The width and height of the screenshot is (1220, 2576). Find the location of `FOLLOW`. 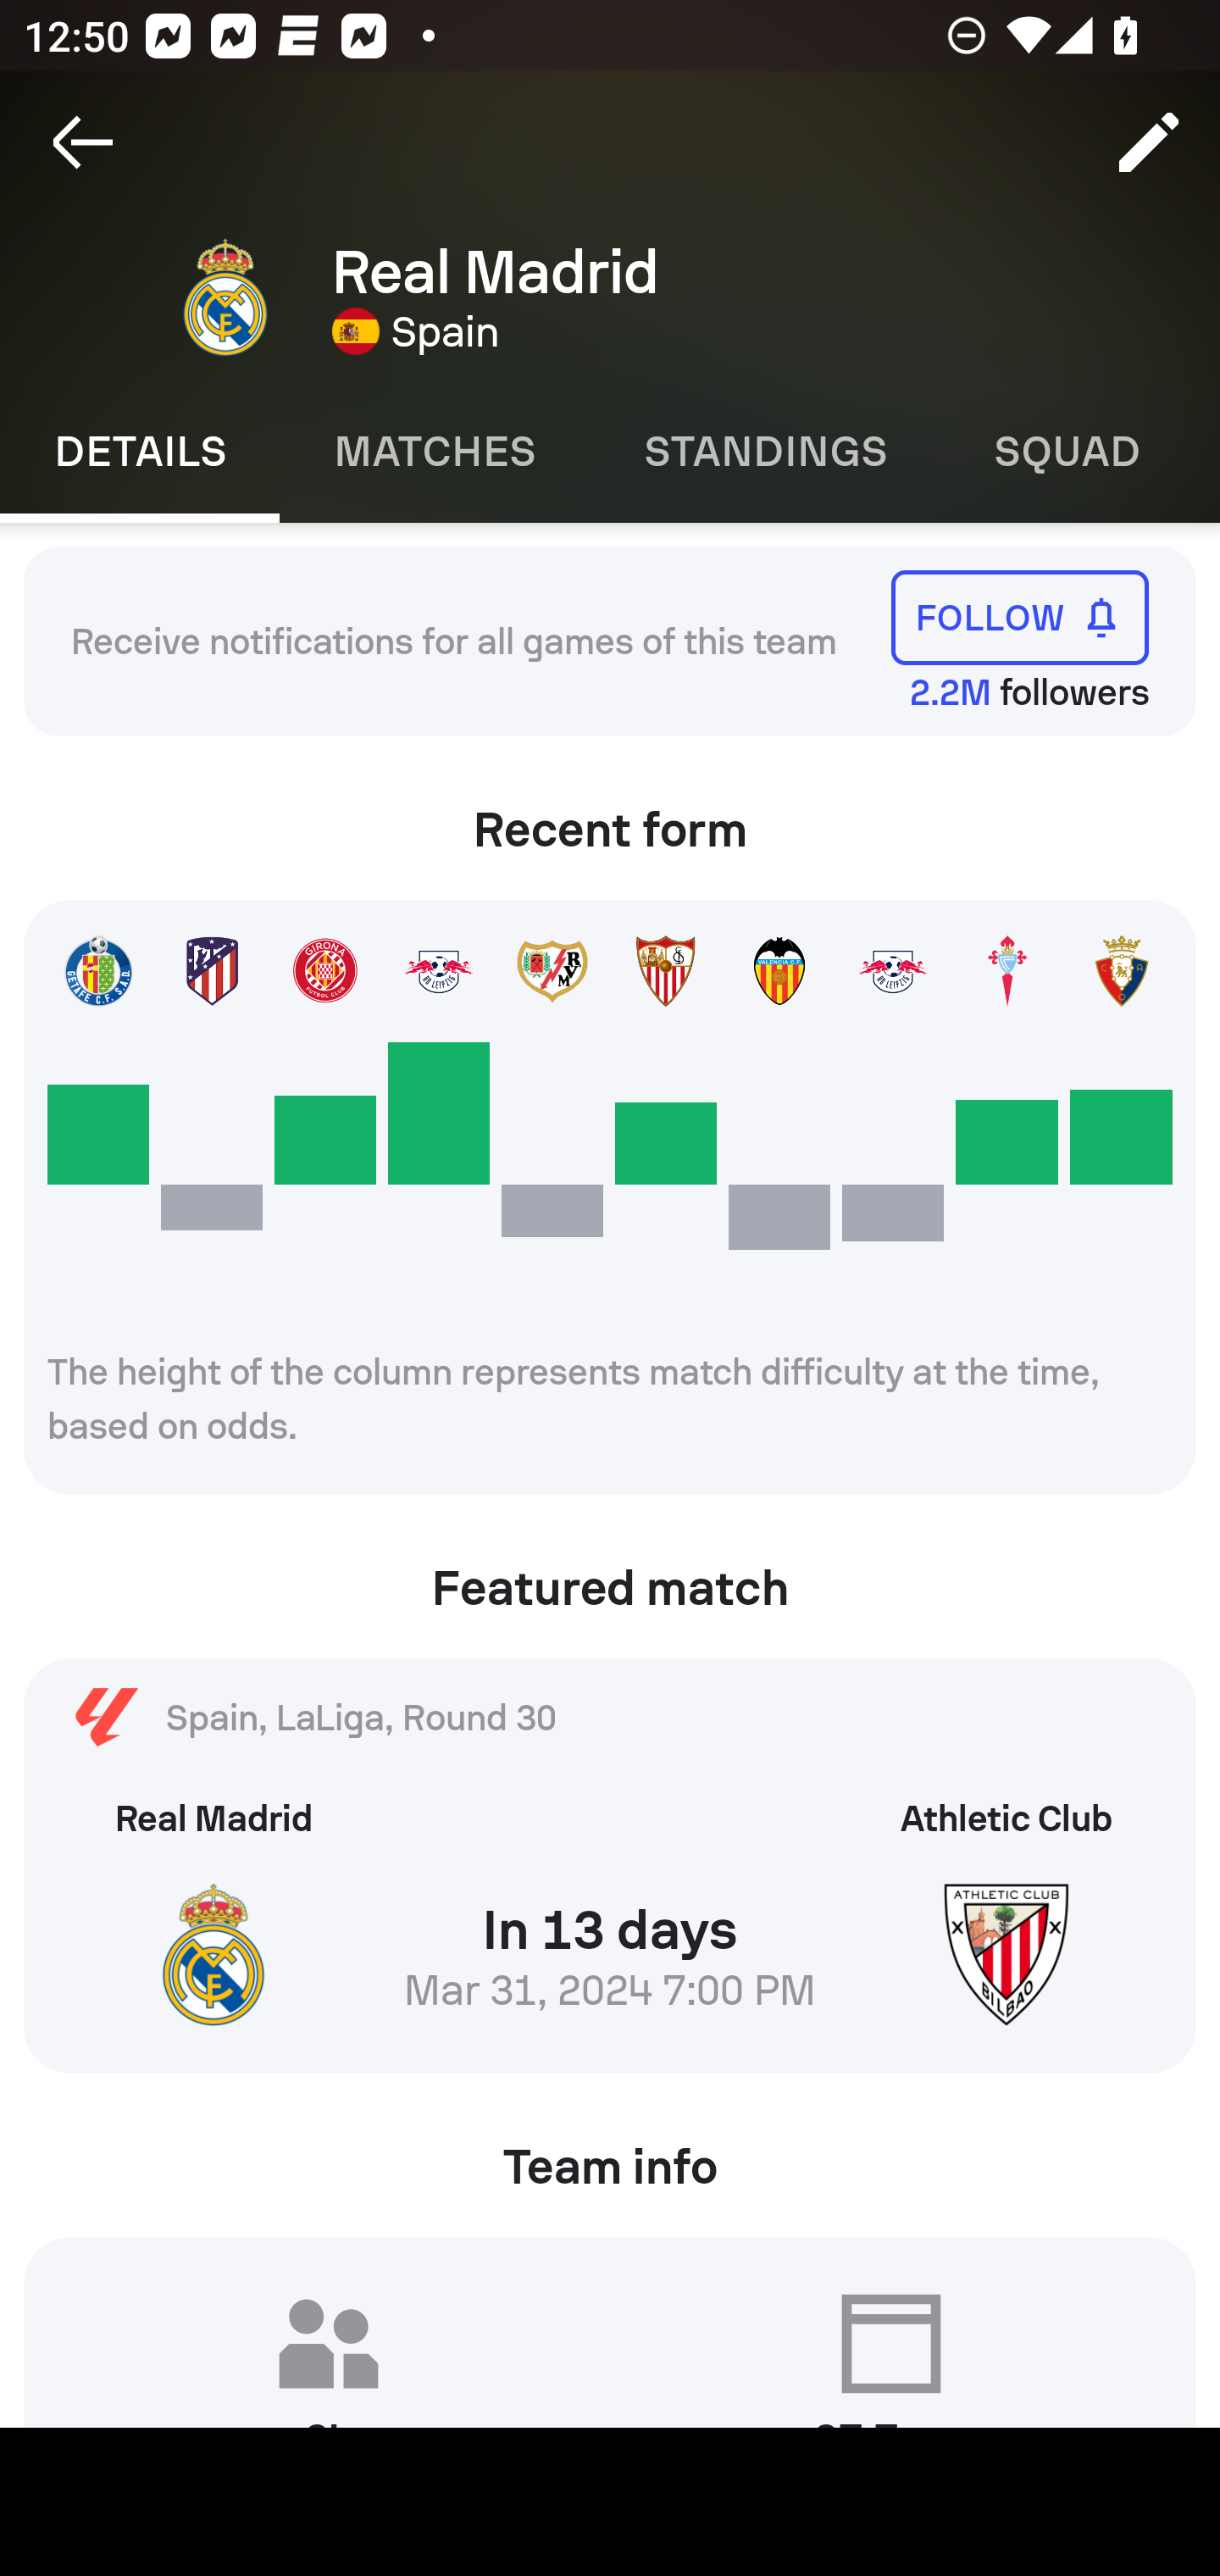

FOLLOW is located at coordinates (1020, 617).